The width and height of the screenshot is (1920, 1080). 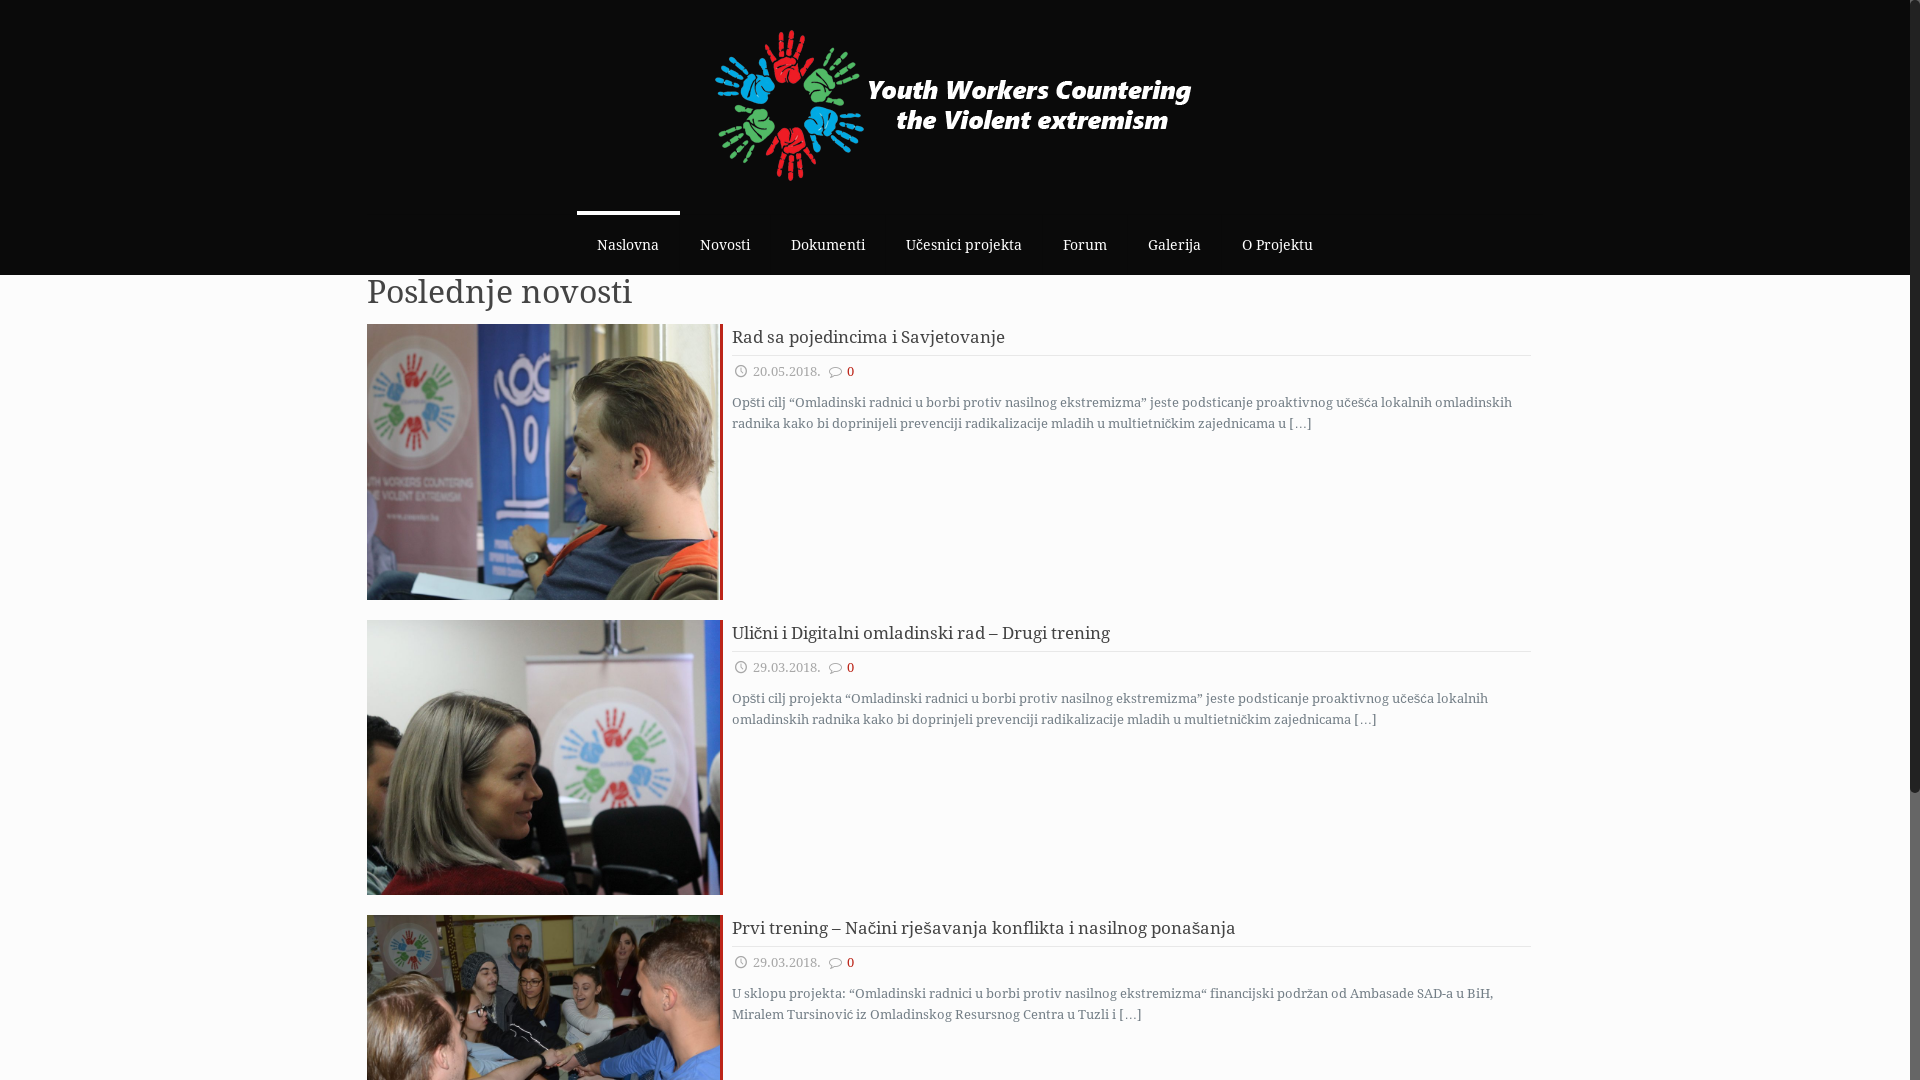 I want to click on Rad sa pojedincima i Savjetovanje, so click(x=868, y=337).